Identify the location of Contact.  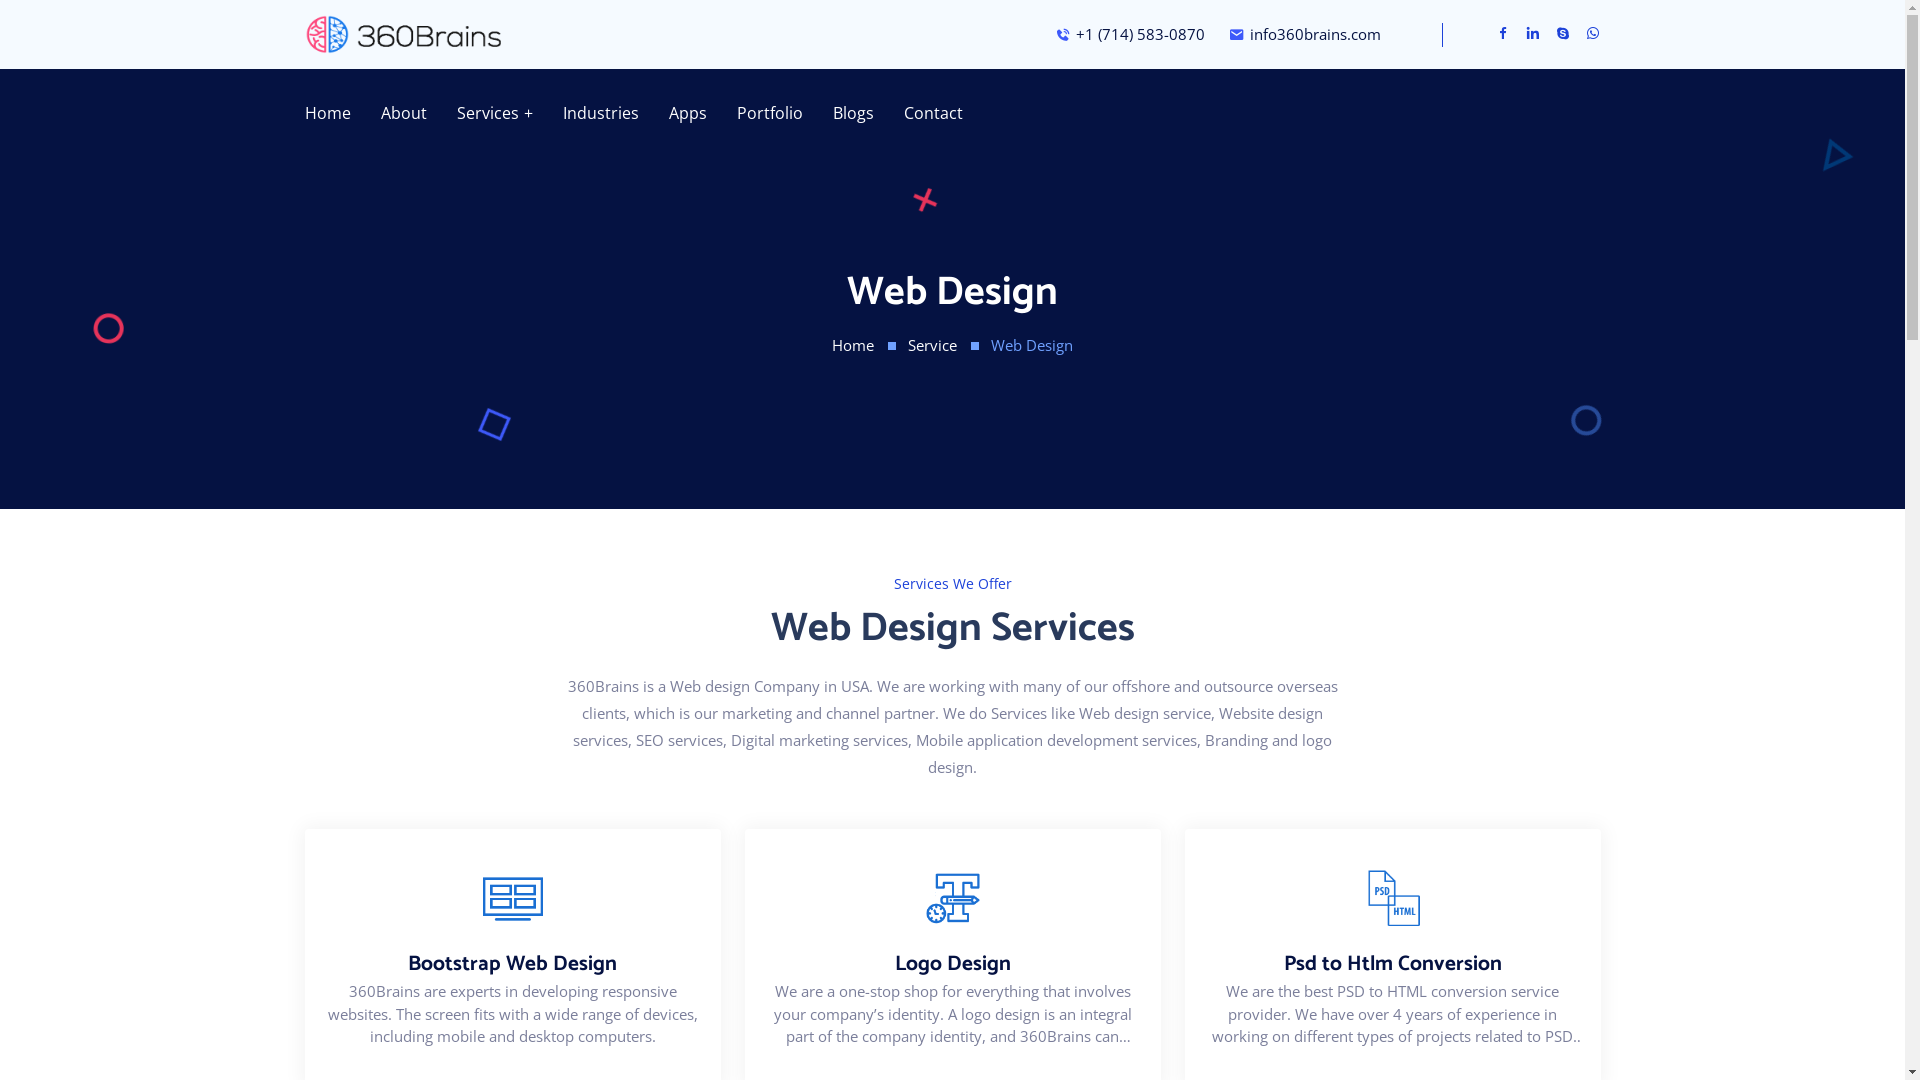
(934, 114).